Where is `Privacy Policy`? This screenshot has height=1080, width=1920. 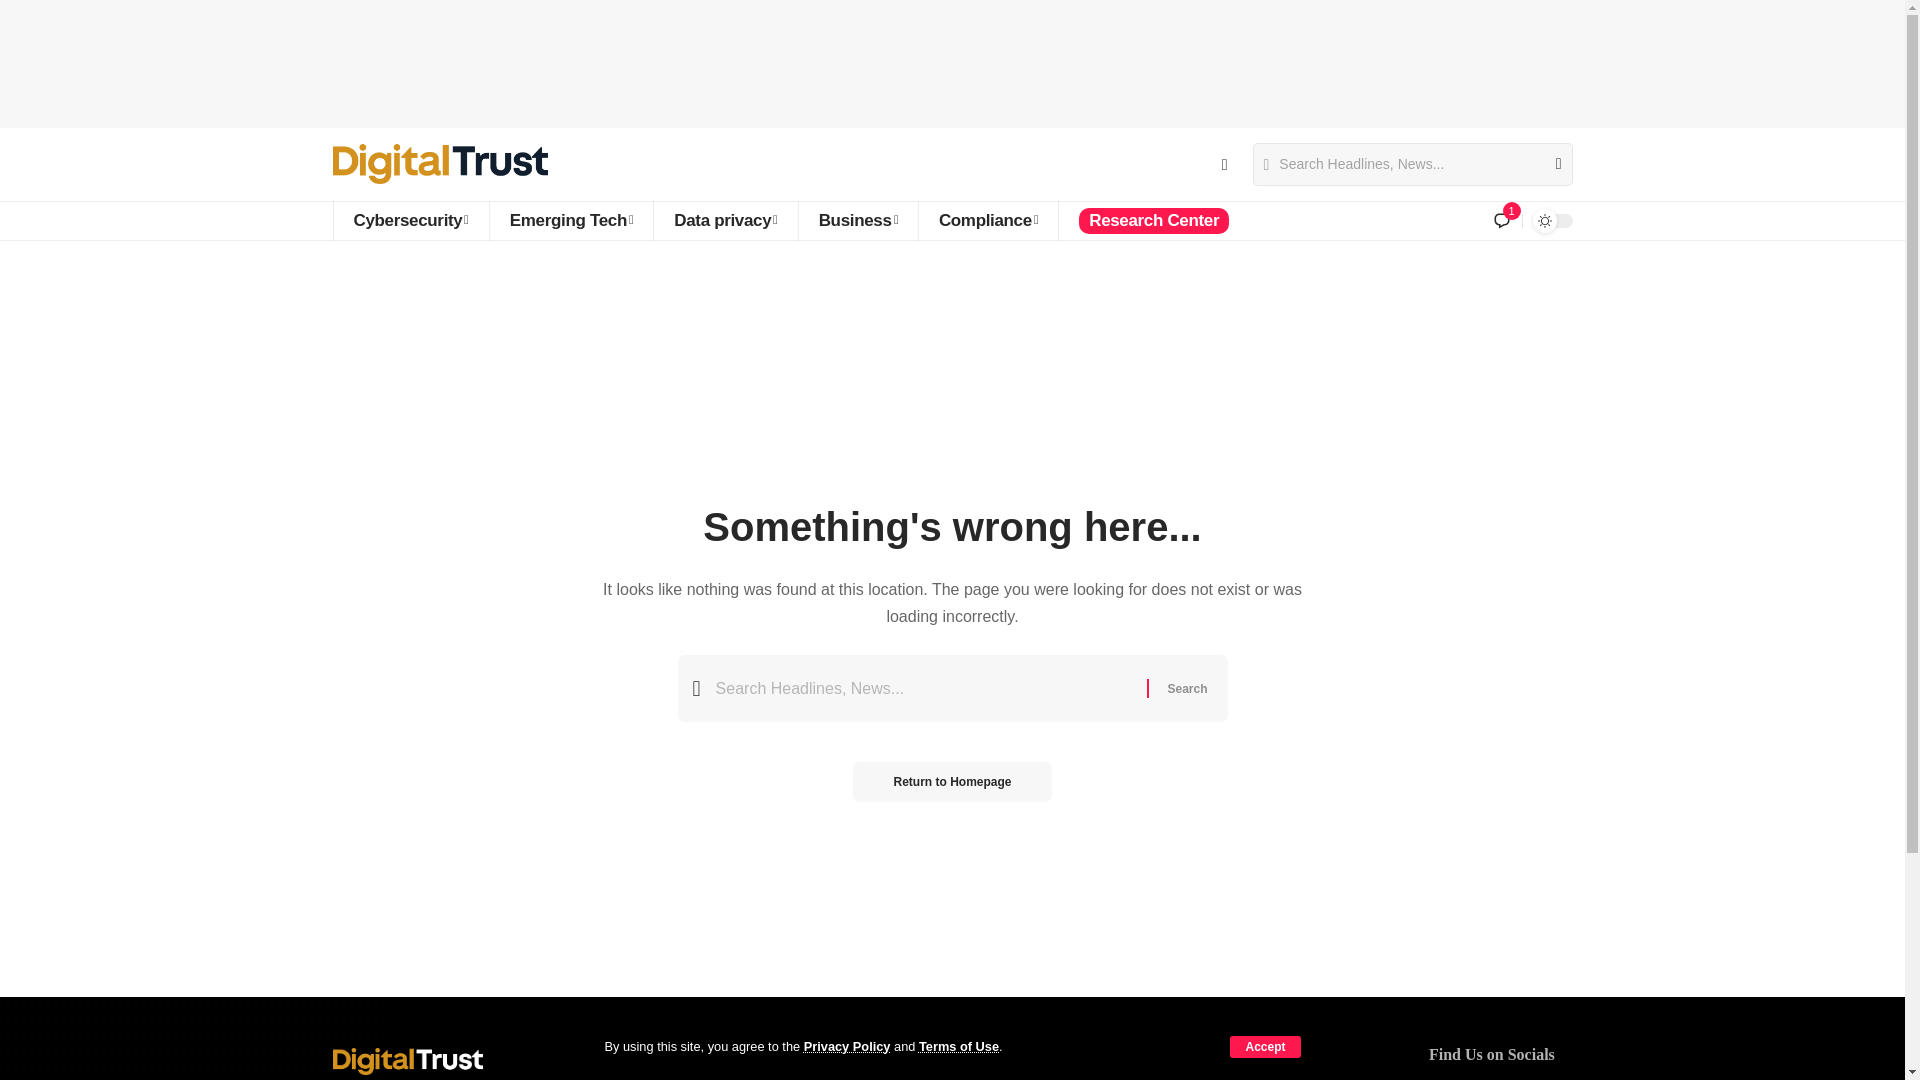 Privacy Policy is located at coordinates (847, 1046).